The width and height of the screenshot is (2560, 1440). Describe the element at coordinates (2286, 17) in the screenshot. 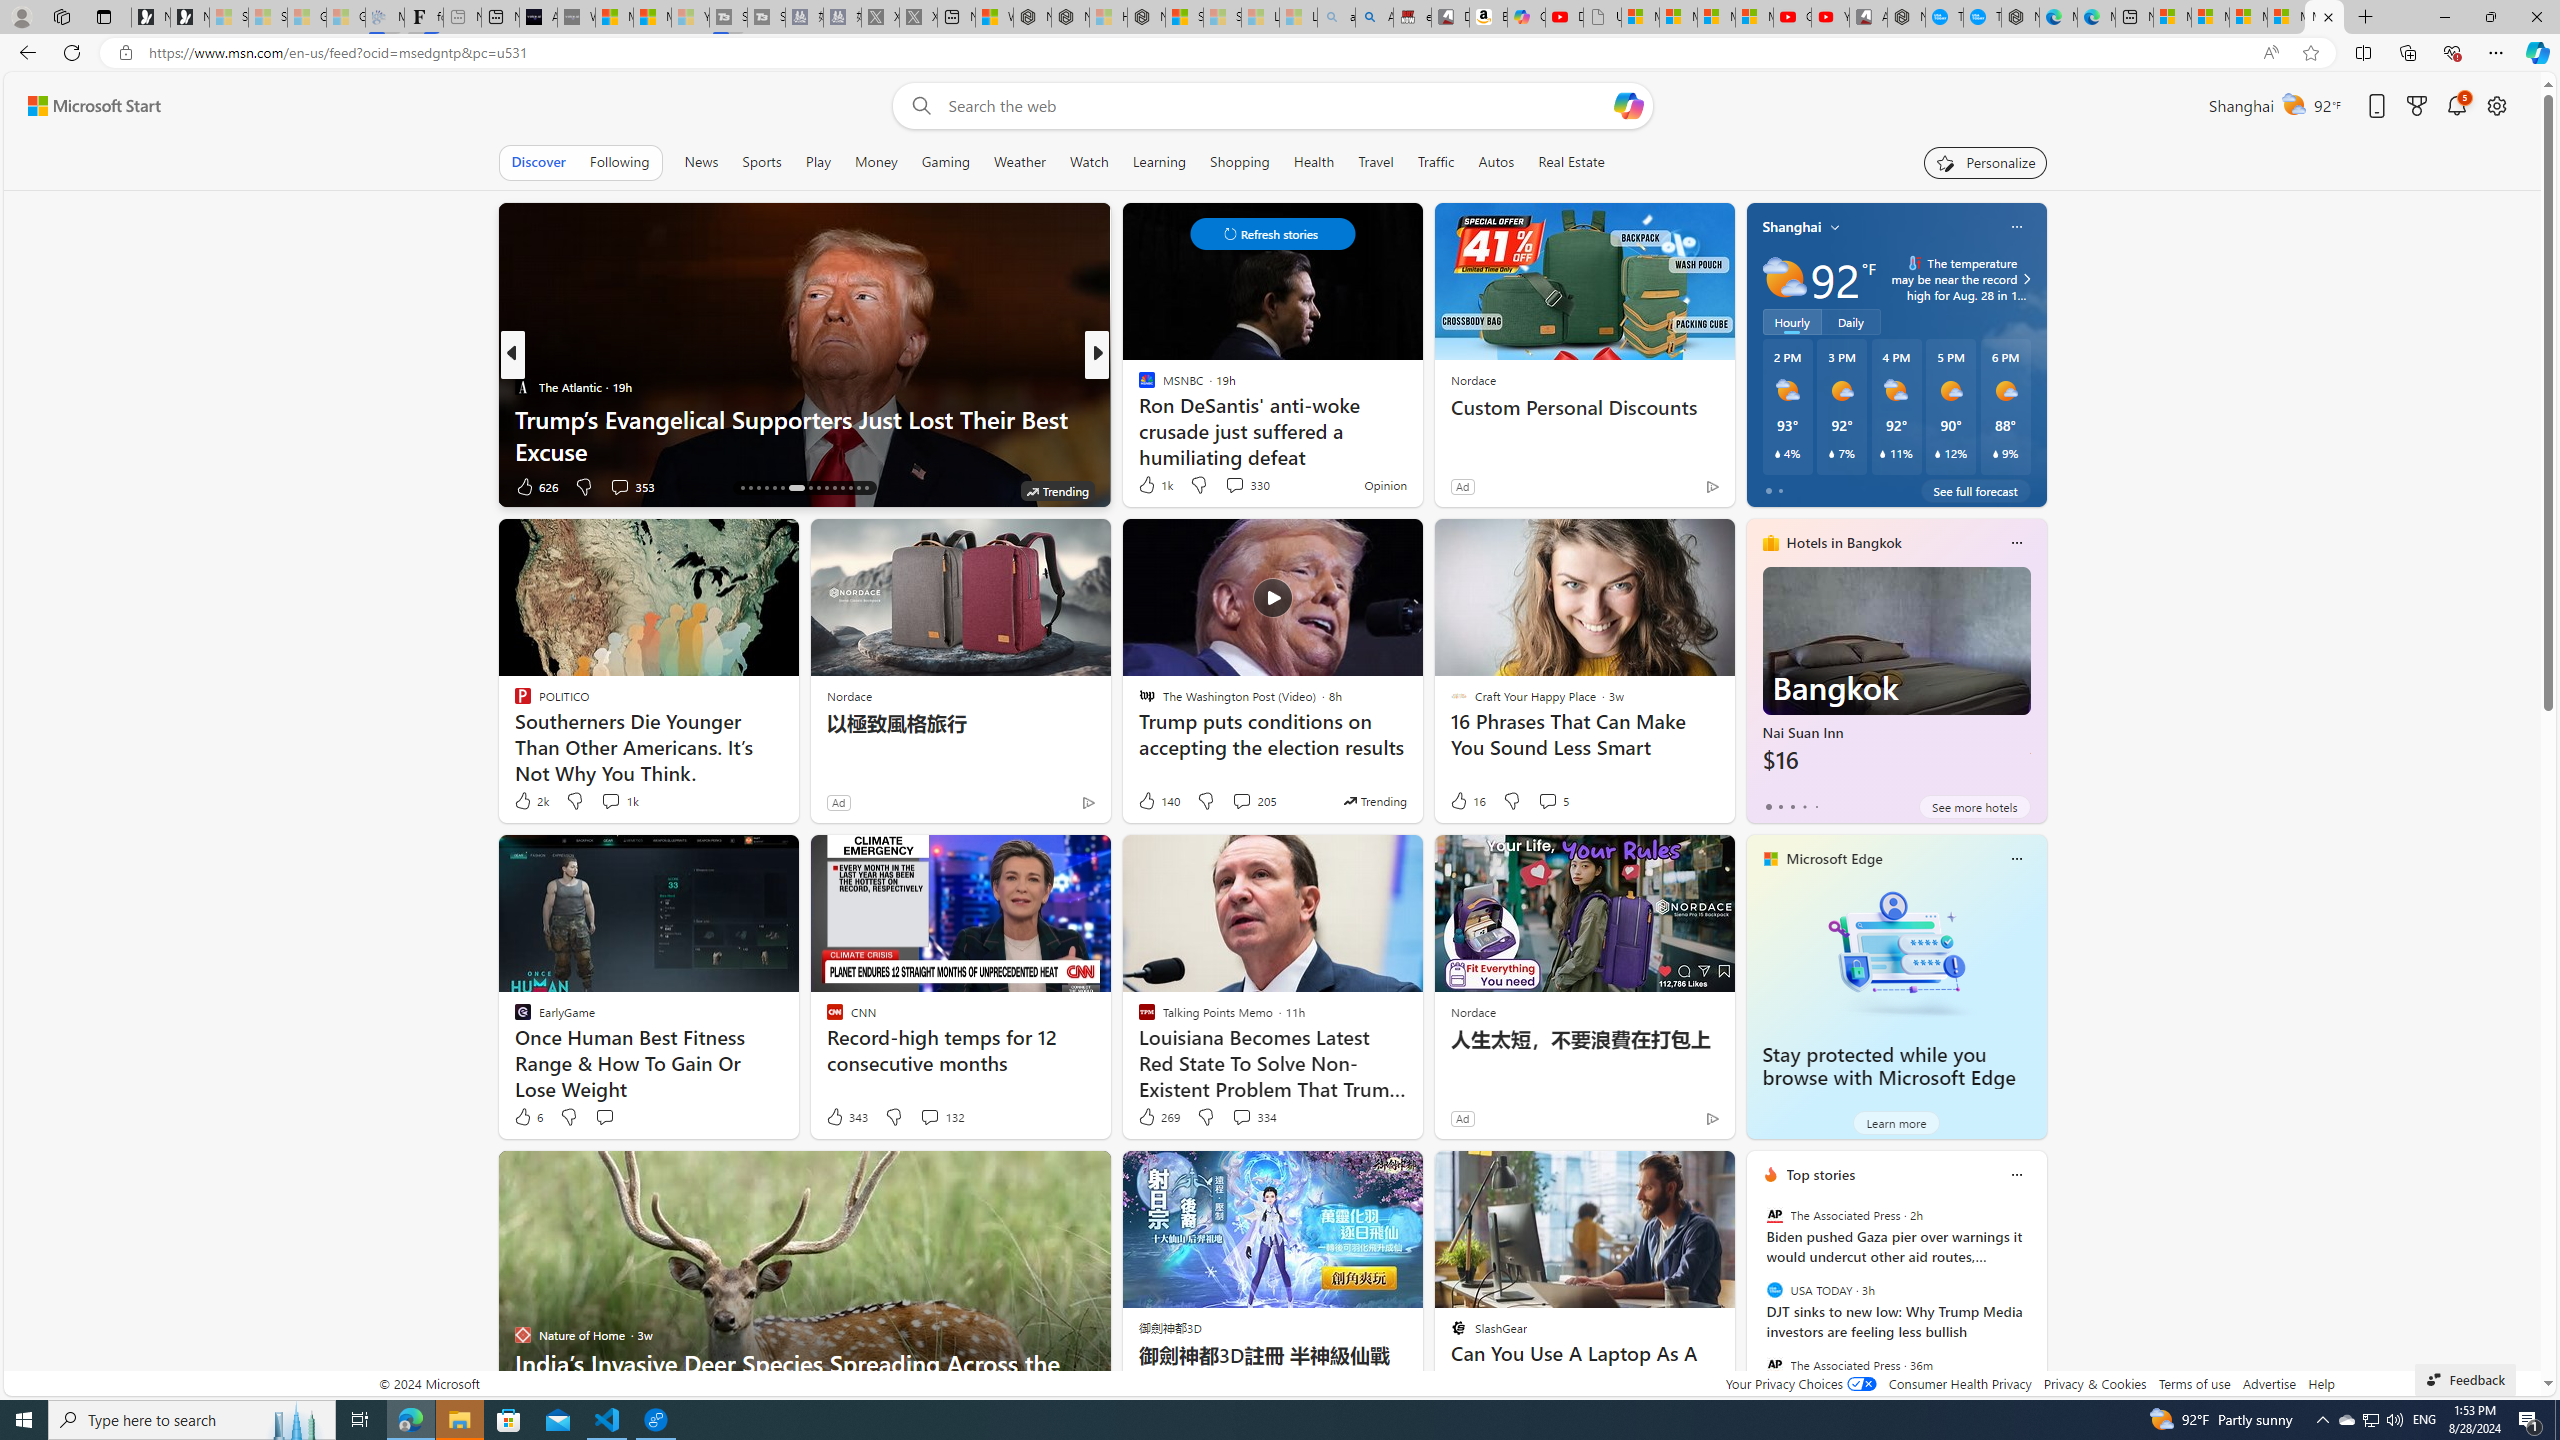

I see `Microsoft account | Privacy` at that location.